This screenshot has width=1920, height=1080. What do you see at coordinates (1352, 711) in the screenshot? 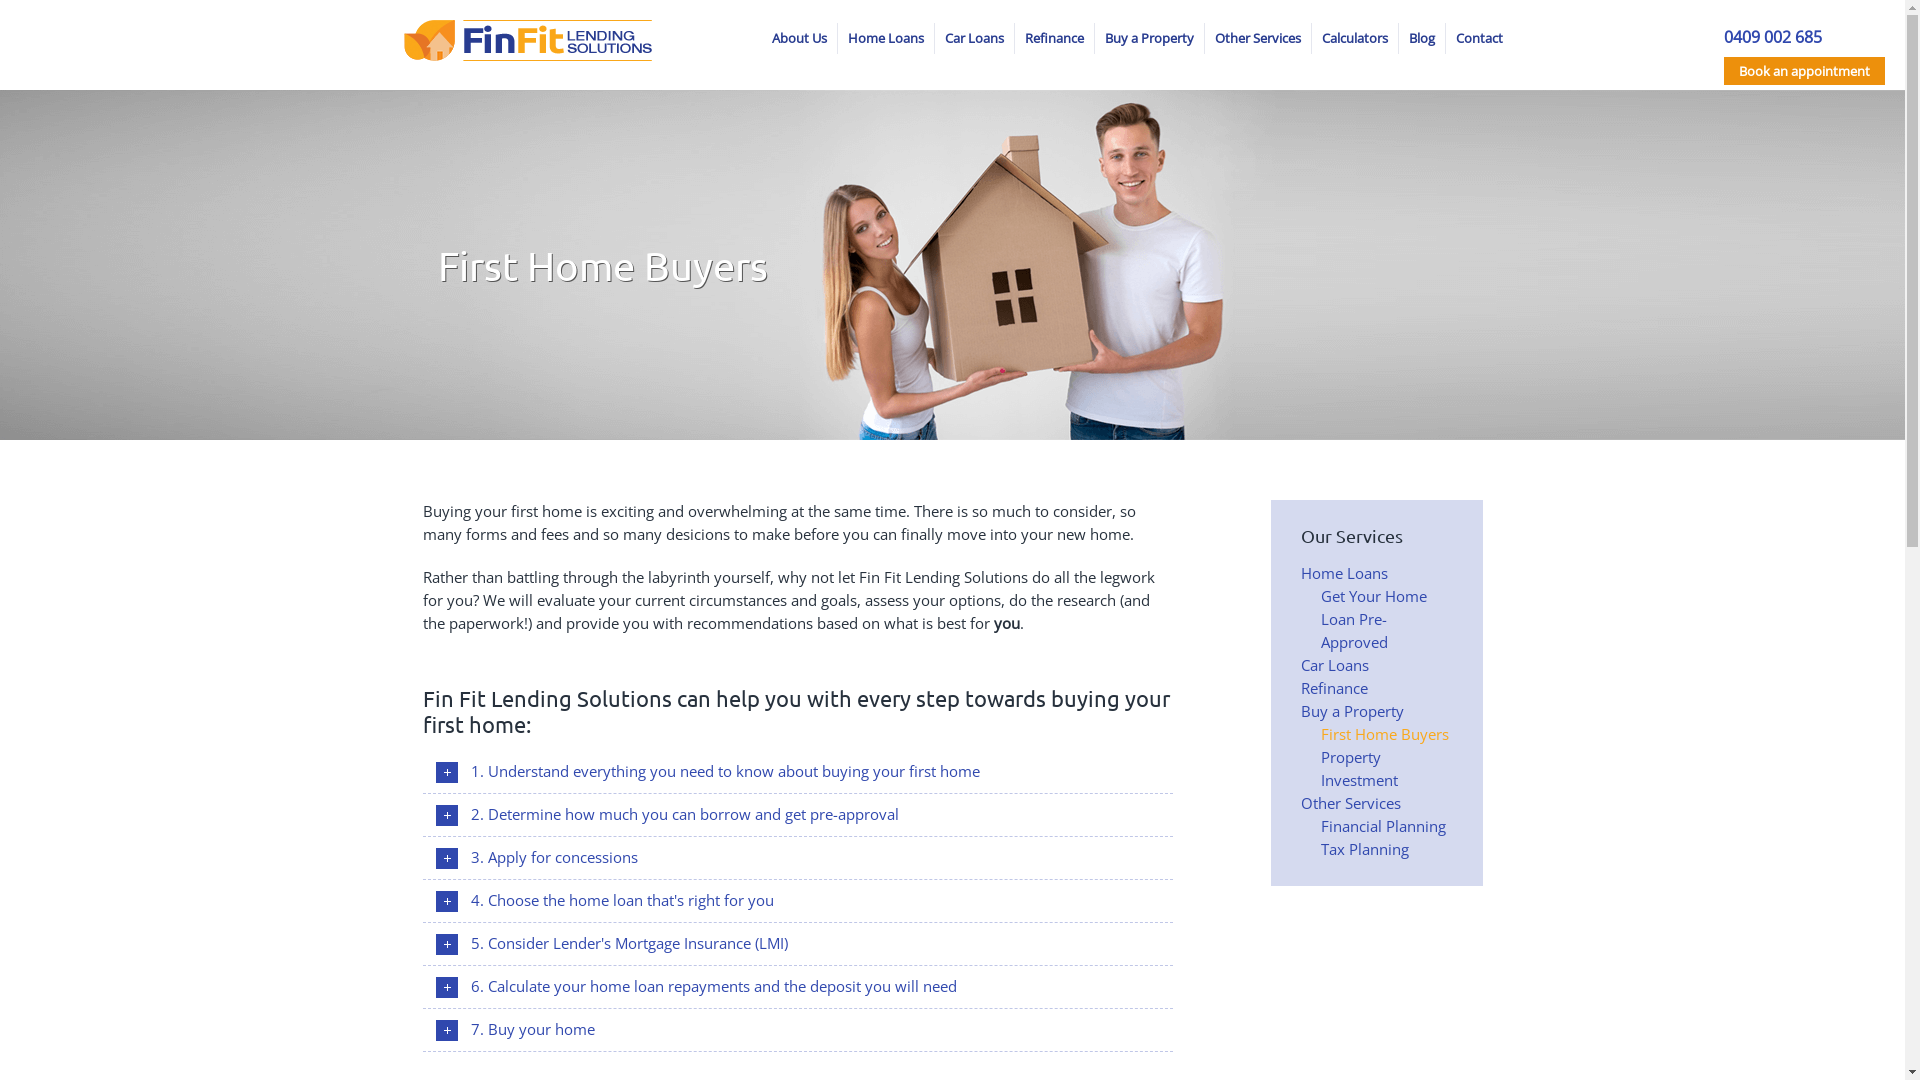
I see `Buy a Property` at bounding box center [1352, 711].